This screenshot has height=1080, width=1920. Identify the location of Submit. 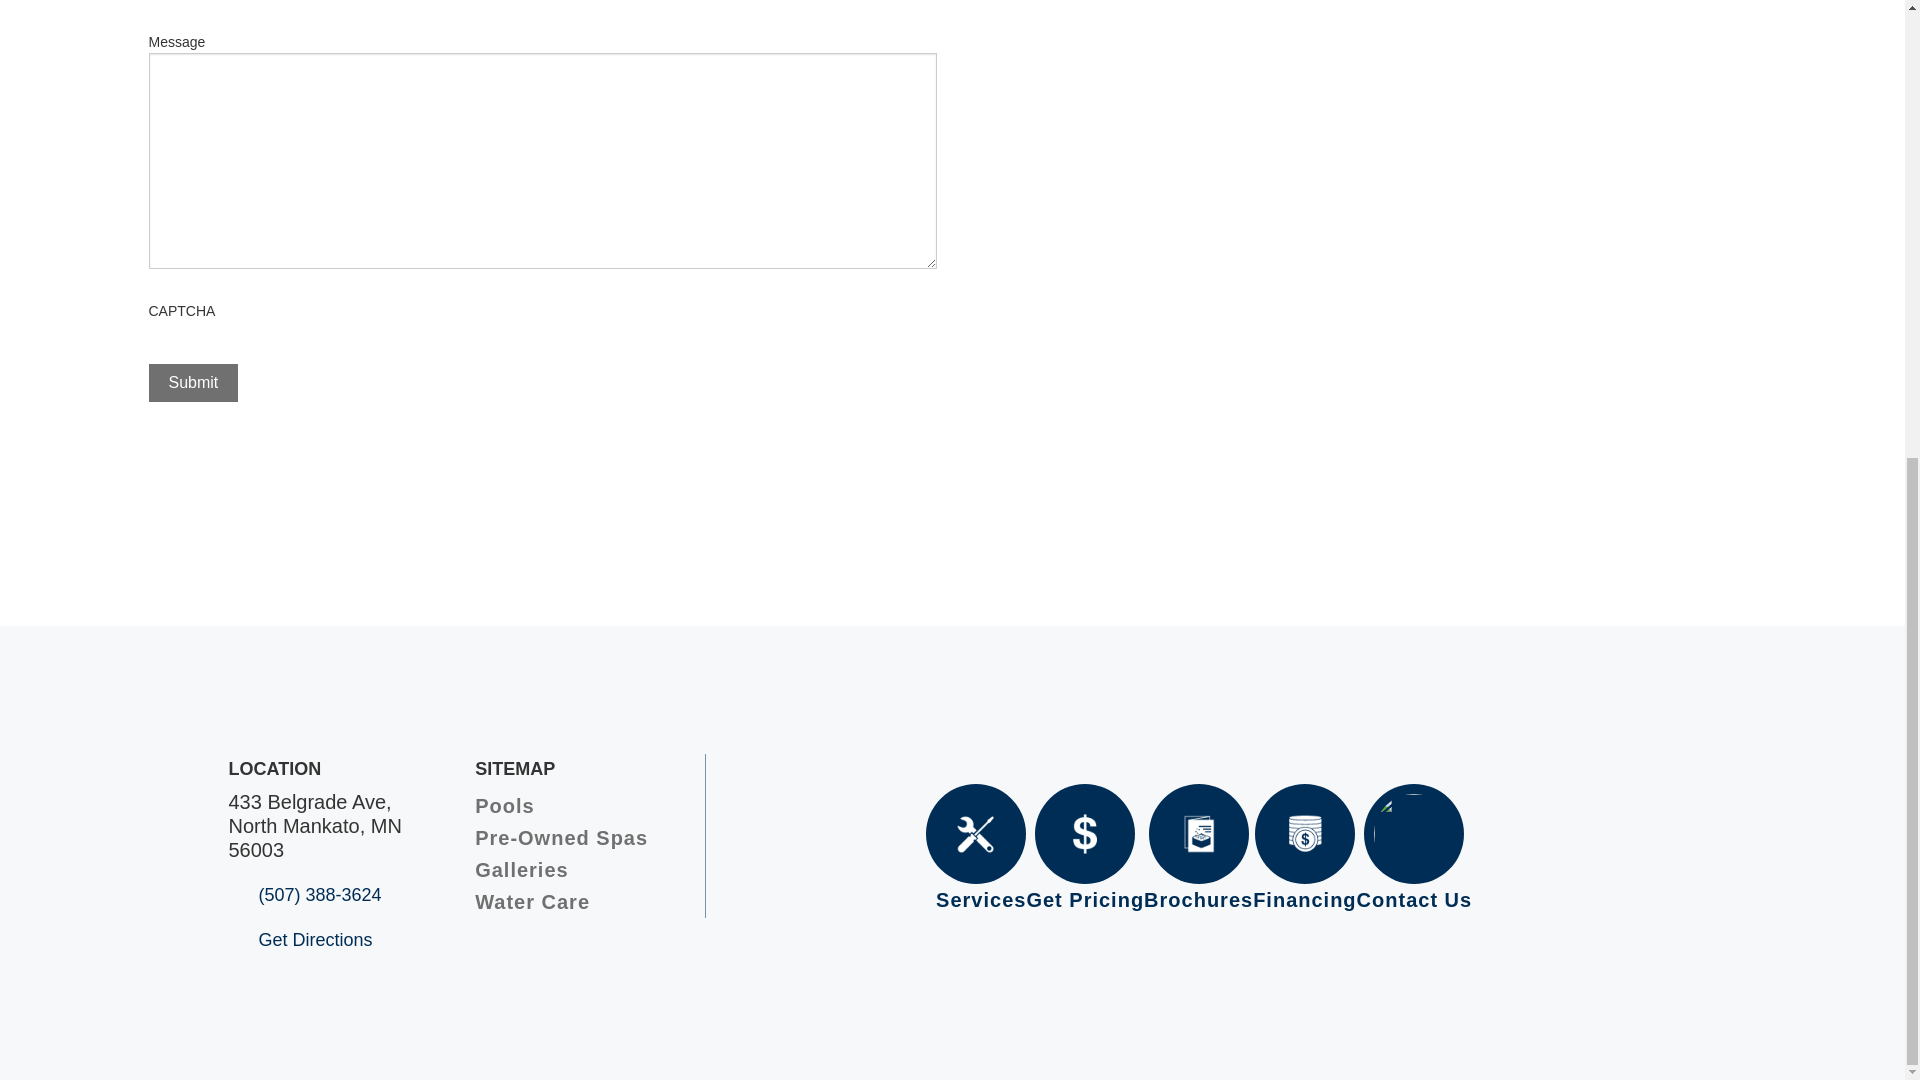
(192, 382).